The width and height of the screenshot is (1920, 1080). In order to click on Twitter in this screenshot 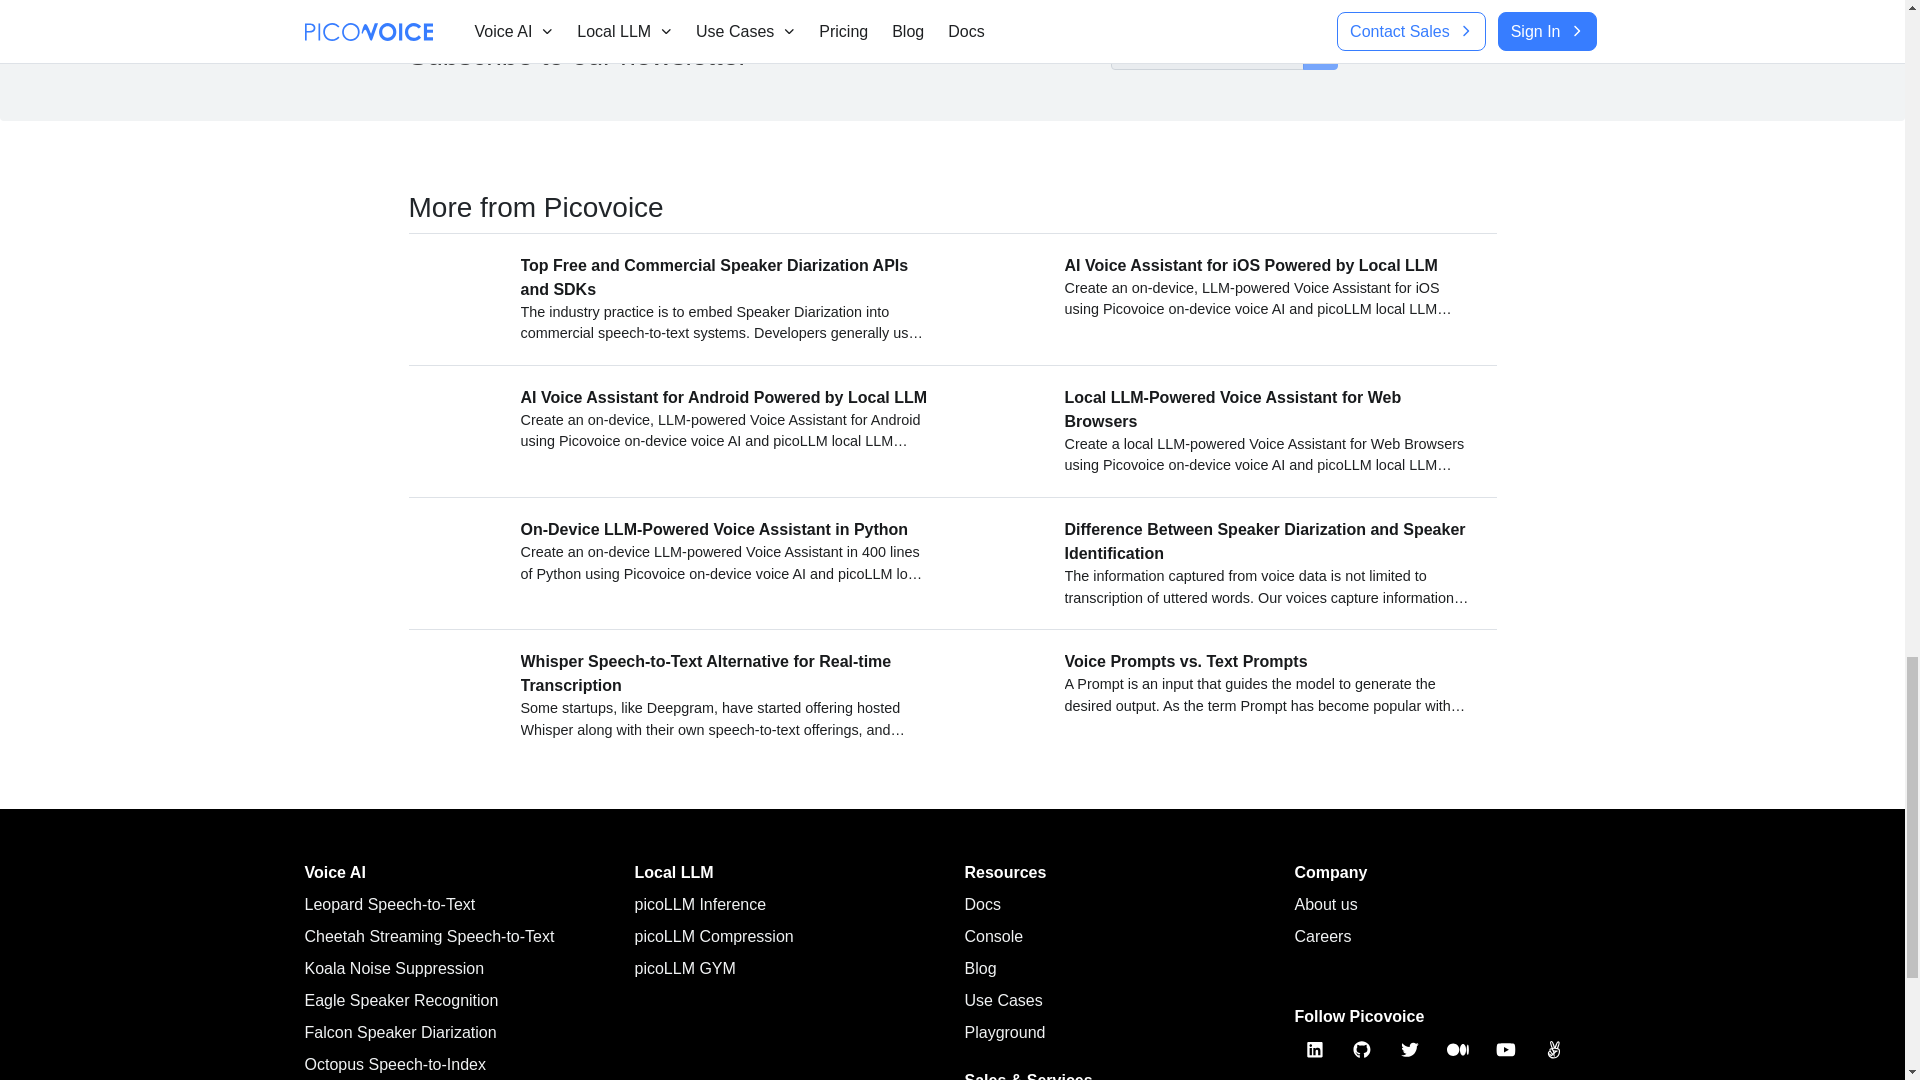, I will do `click(1410, 1050)`.